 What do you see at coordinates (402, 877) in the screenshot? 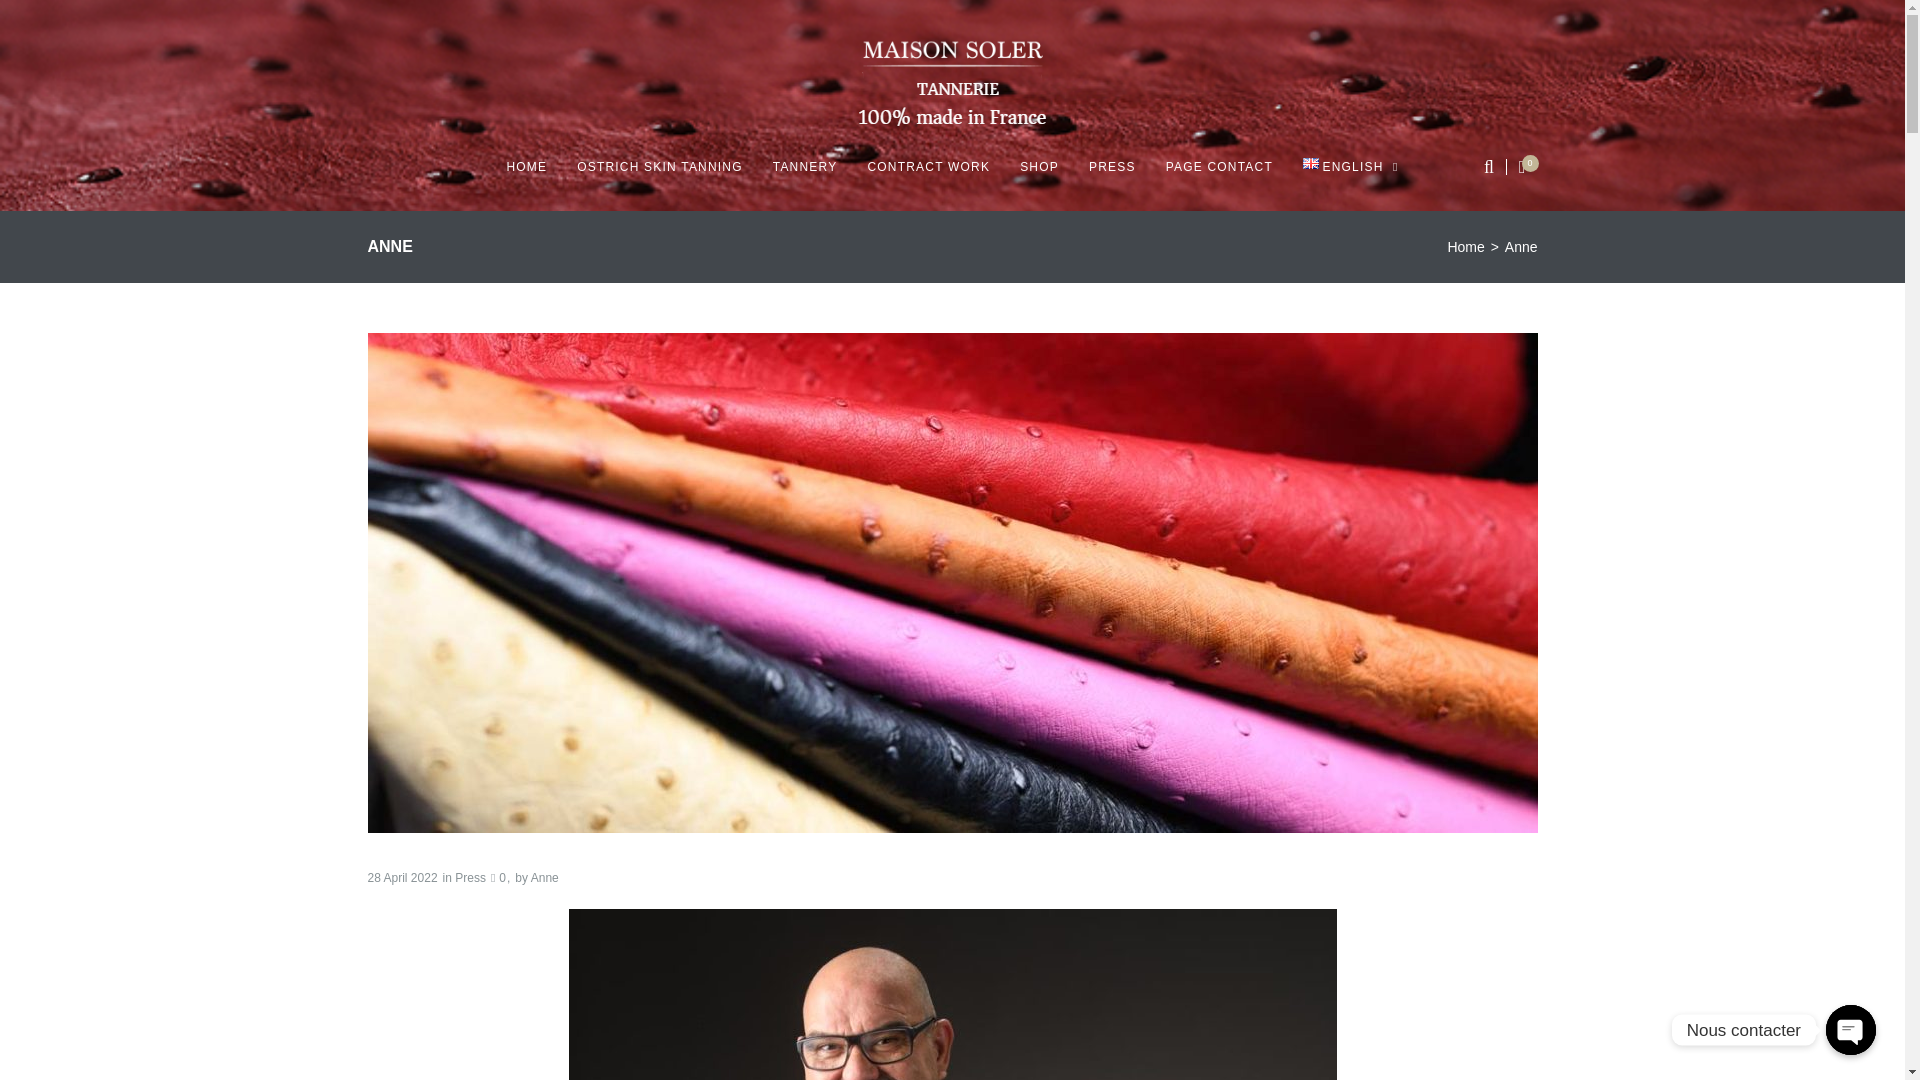
I see `28 April 2022` at bounding box center [402, 877].